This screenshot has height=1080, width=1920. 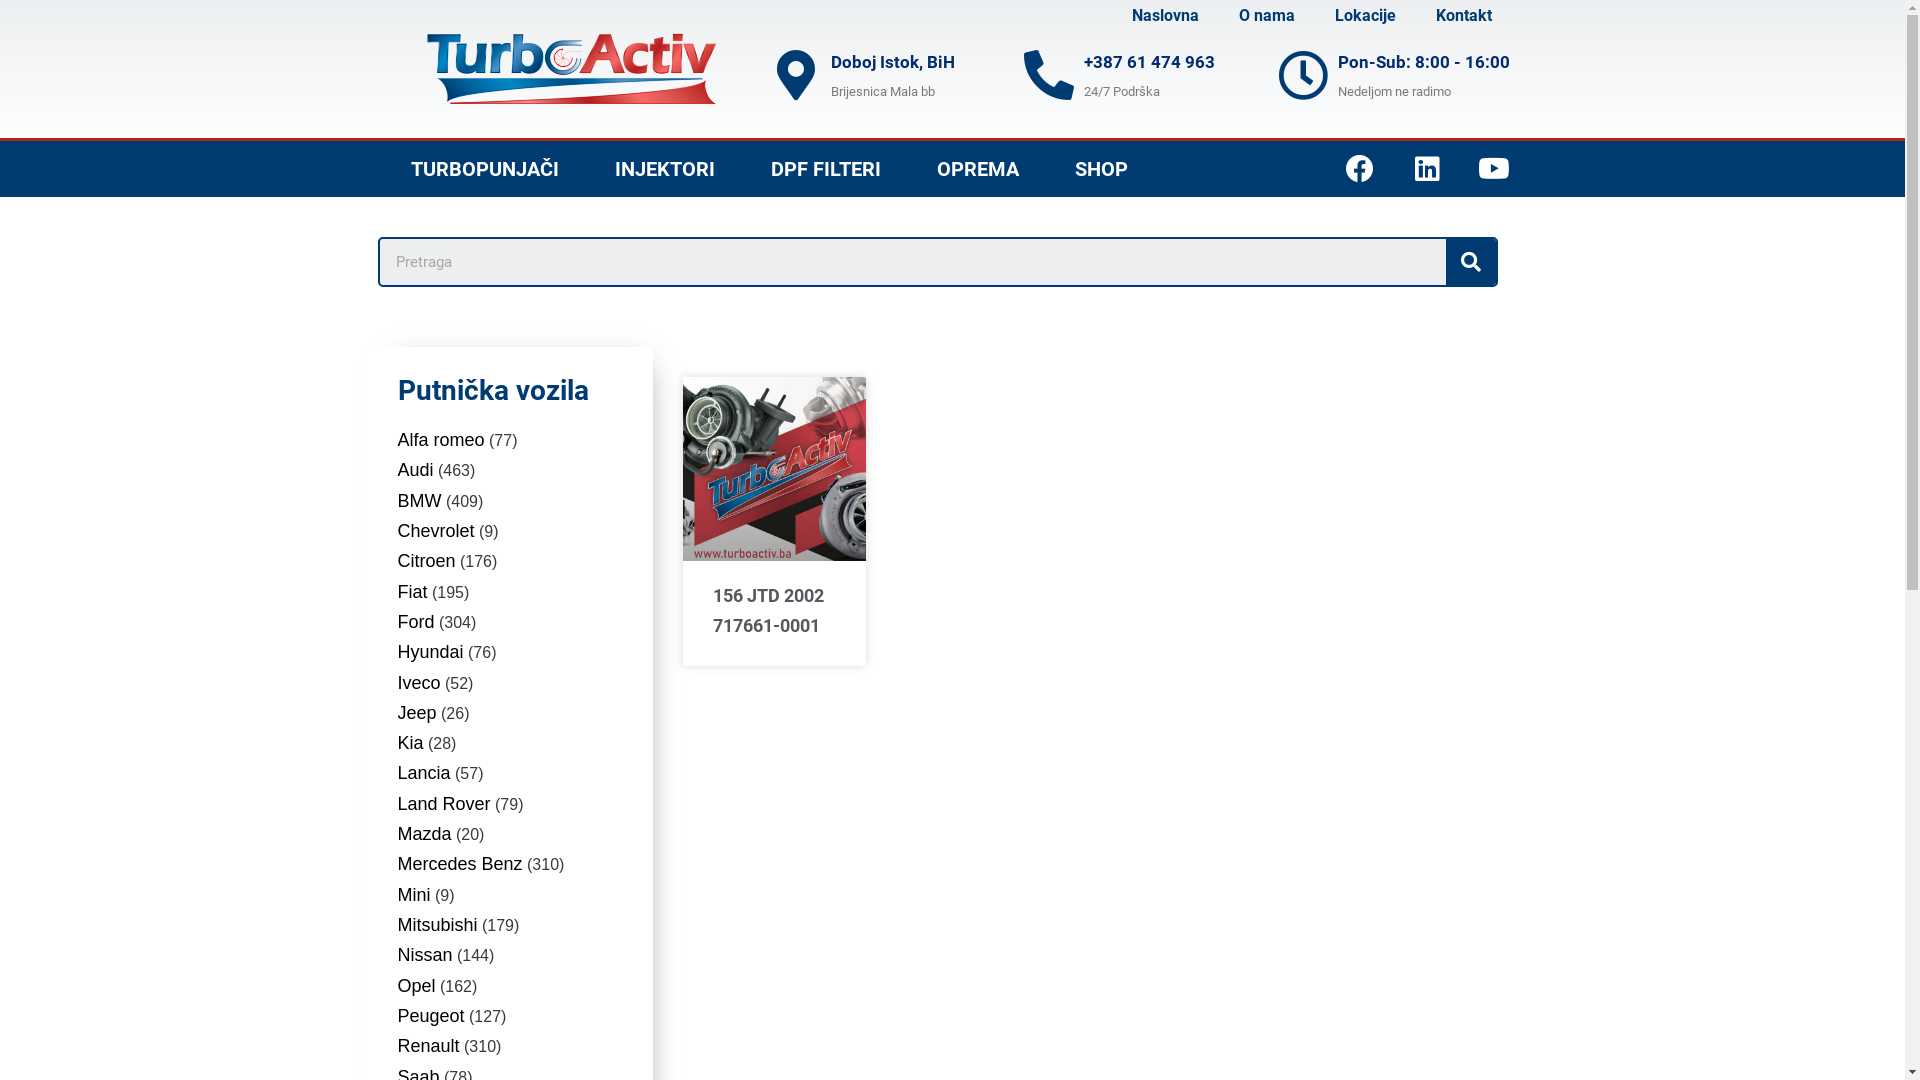 What do you see at coordinates (413, 592) in the screenshot?
I see `Fiat` at bounding box center [413, 592].